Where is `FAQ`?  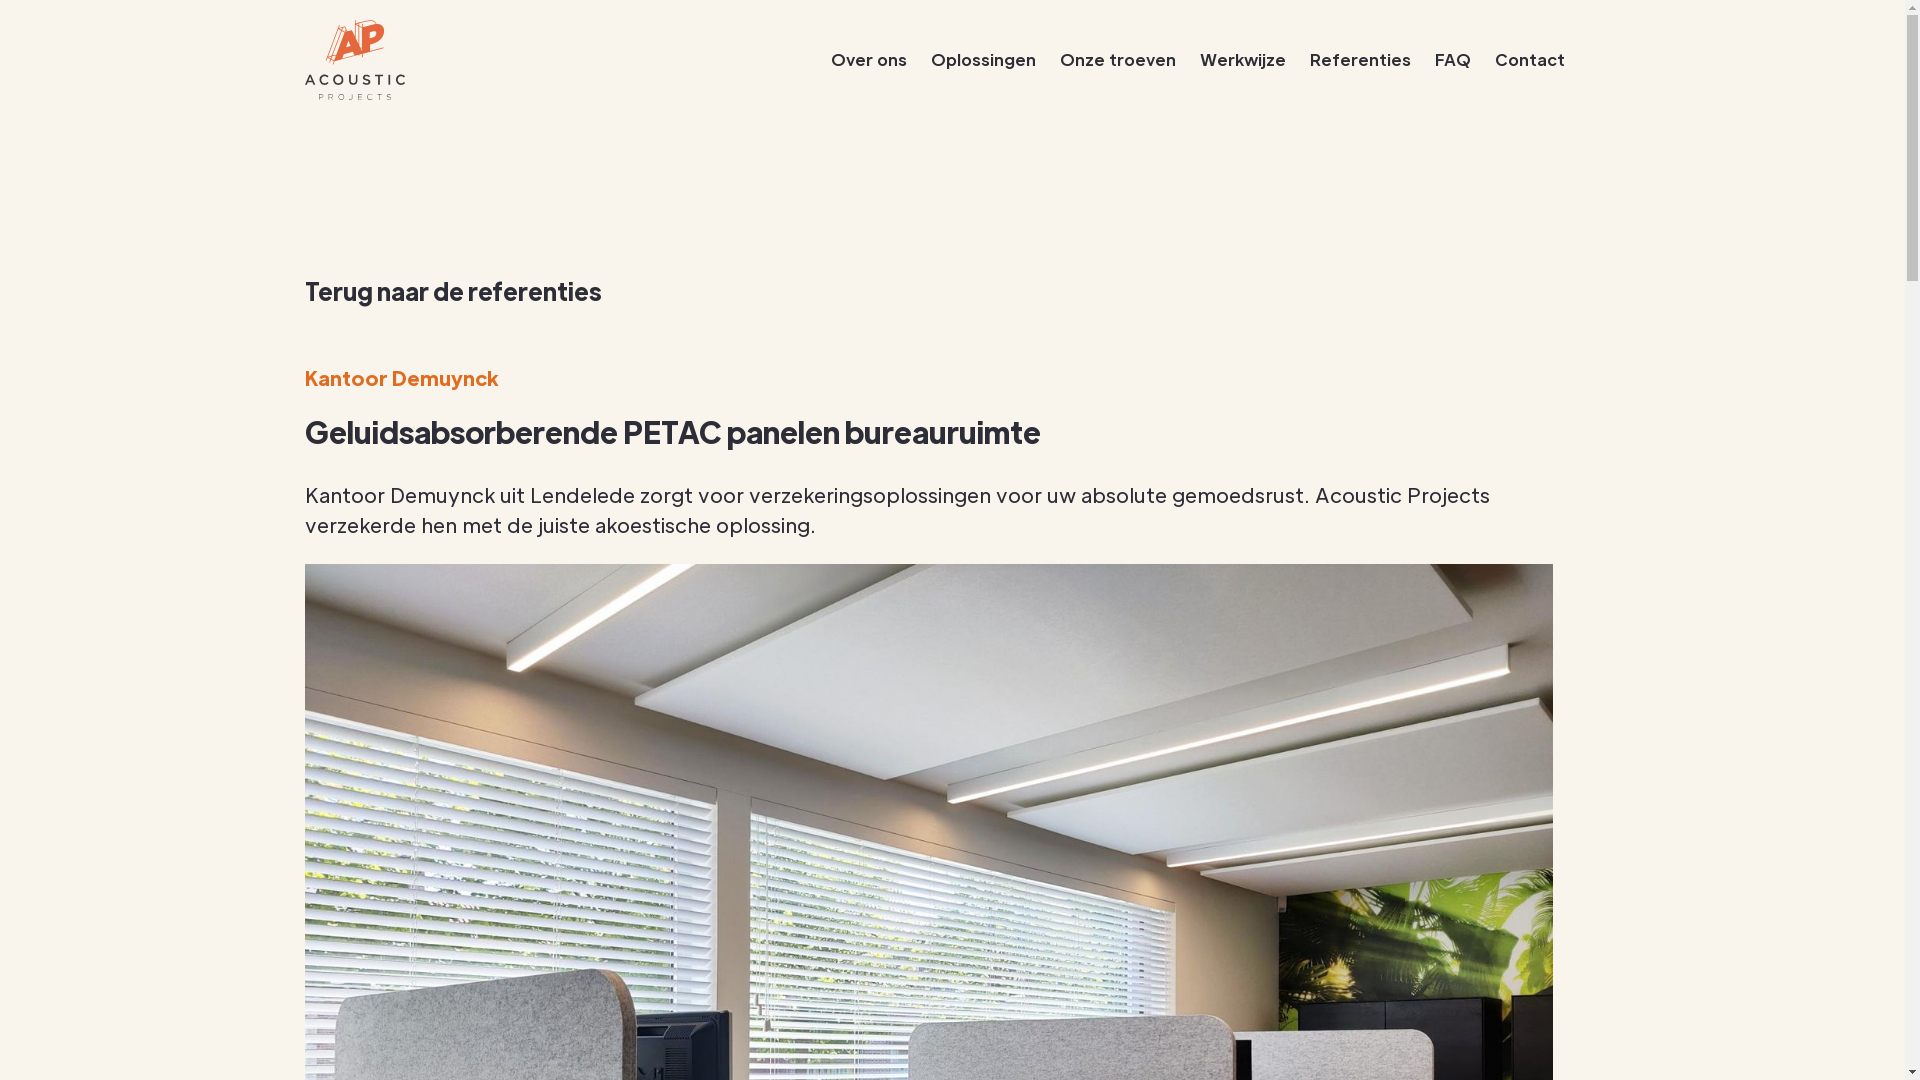
FAQ is located at coordinates (1452, 60).